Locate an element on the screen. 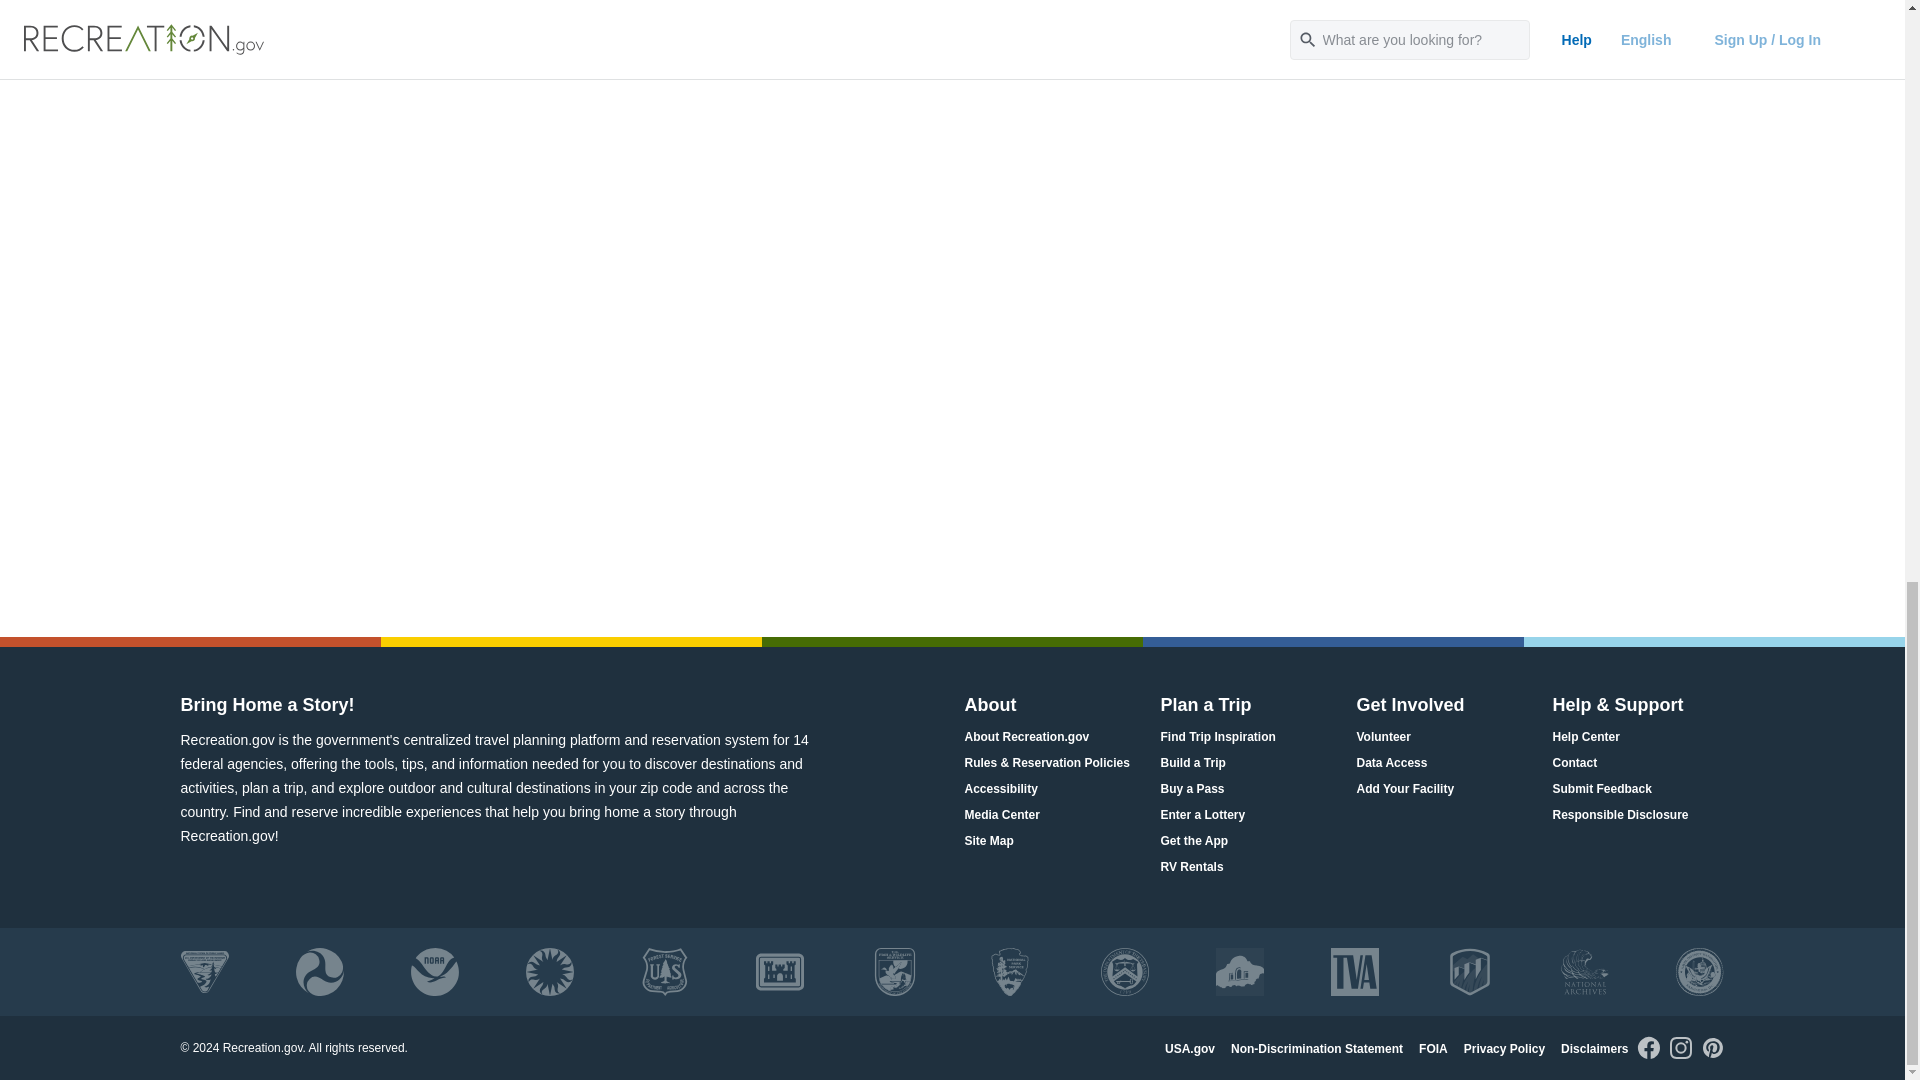 The width and height of the screenshot is (1920, 1080). About Recreation.gov is located at coordinates (1026, 737).